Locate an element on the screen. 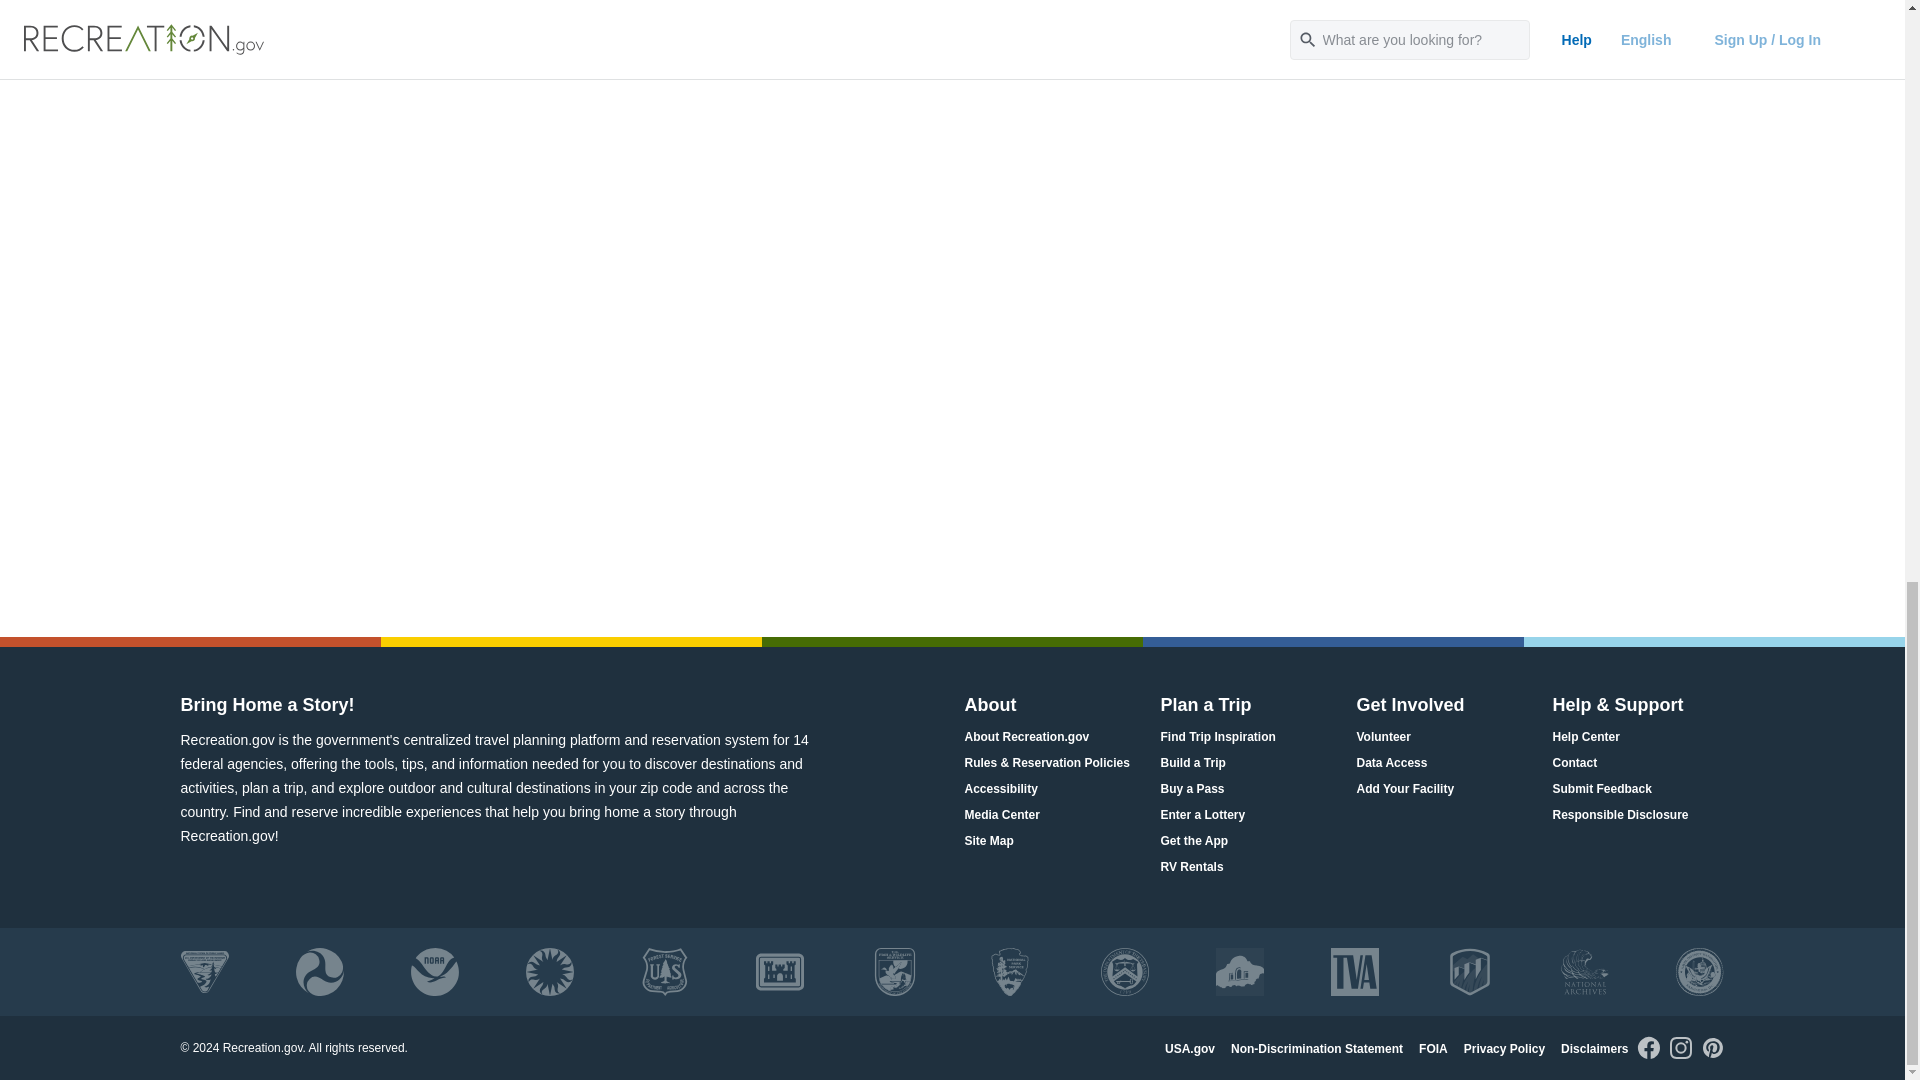 The width and height of the screenshot is (1920, 1080). About Recreation.gov is located at coordinates (1026, 737).